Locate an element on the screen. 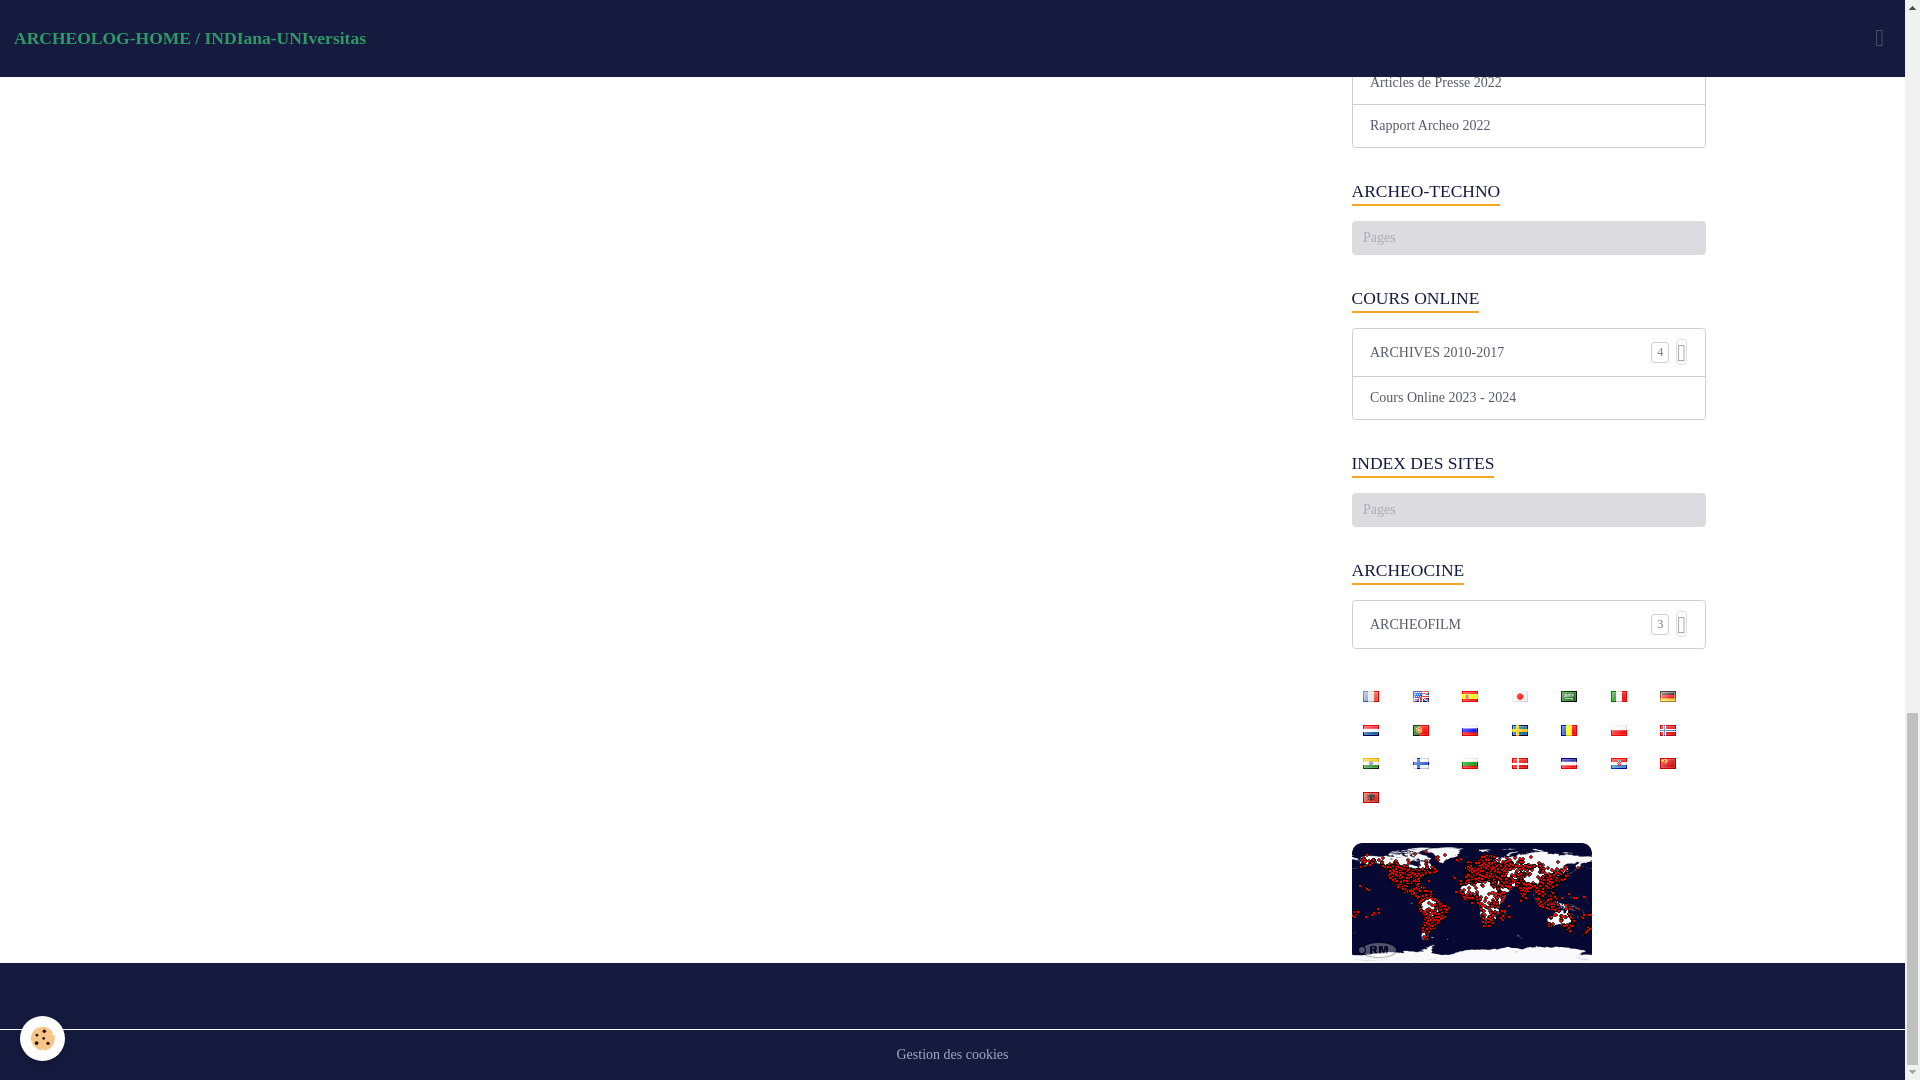 This screenshot has width=1920, height=1080. Czech is located at coordinates (1569, 762).